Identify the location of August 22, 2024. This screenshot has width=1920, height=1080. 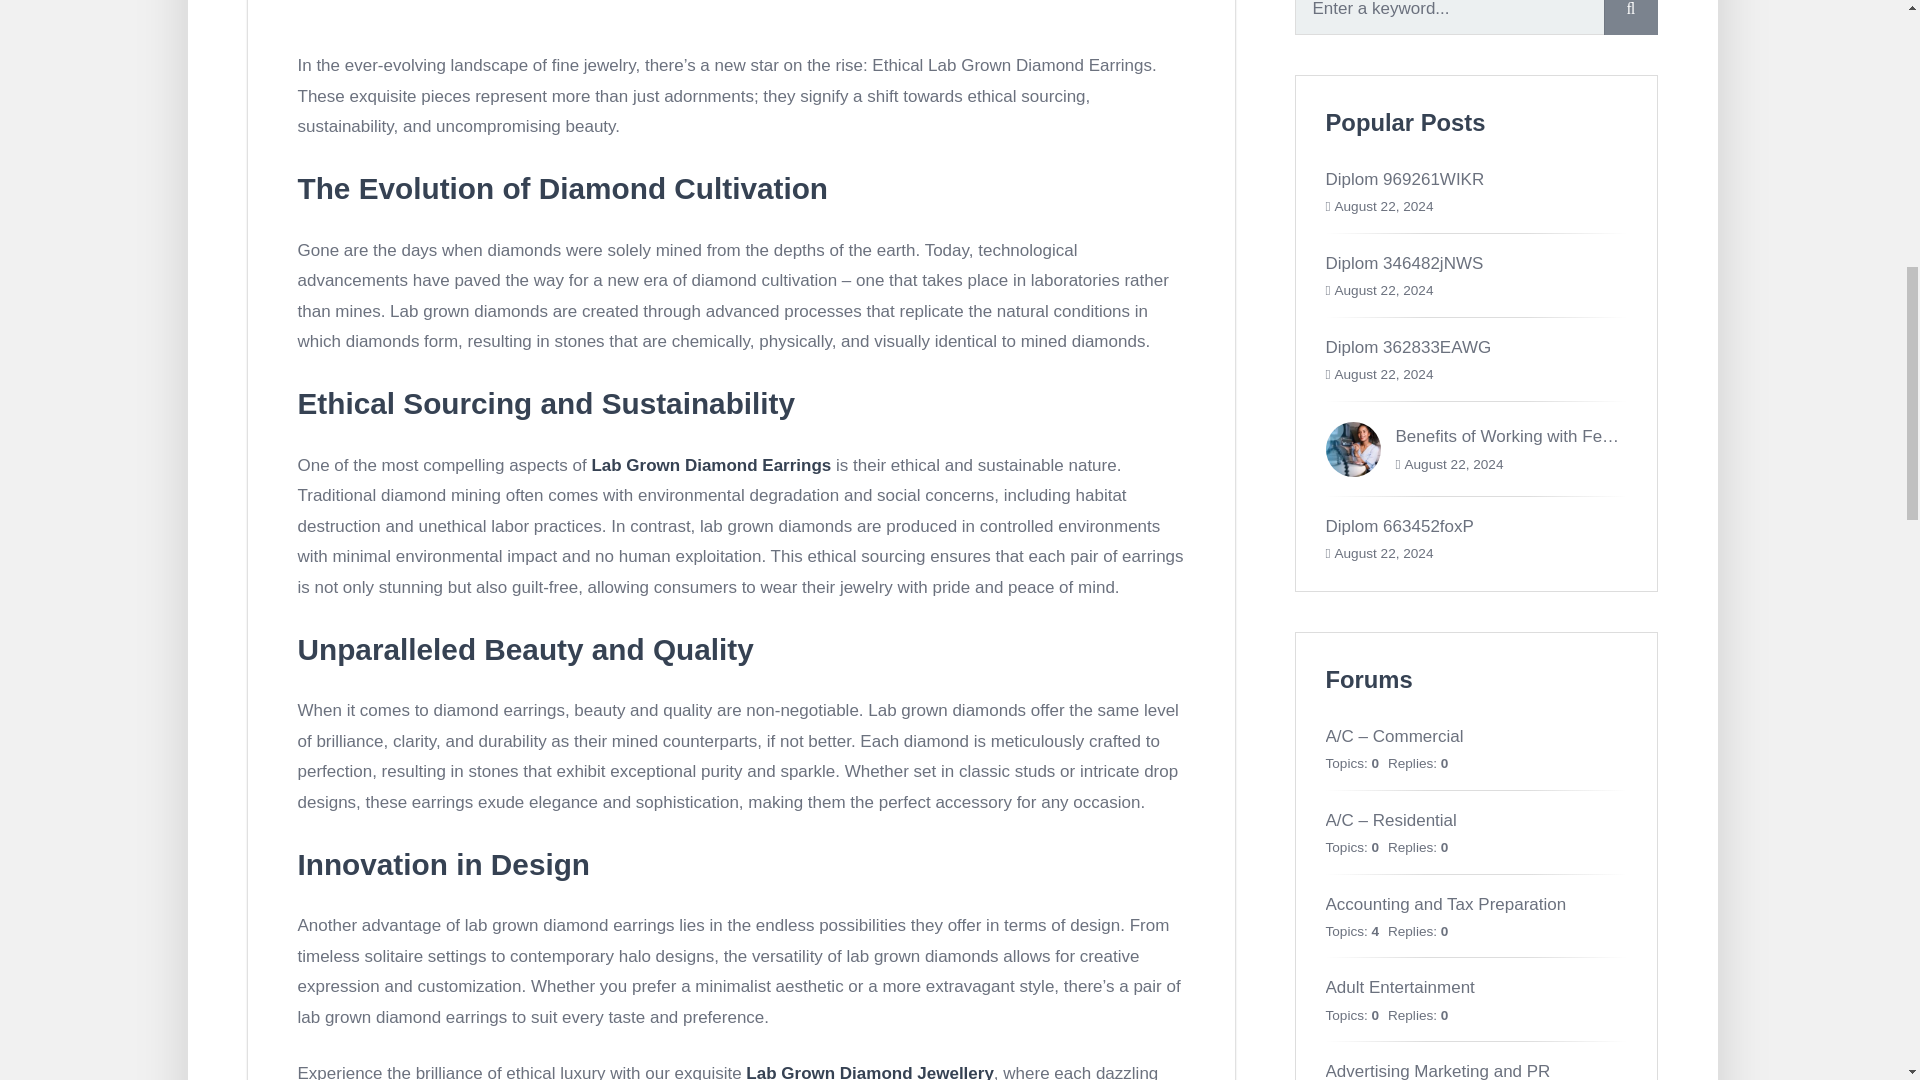
(1383, 206).